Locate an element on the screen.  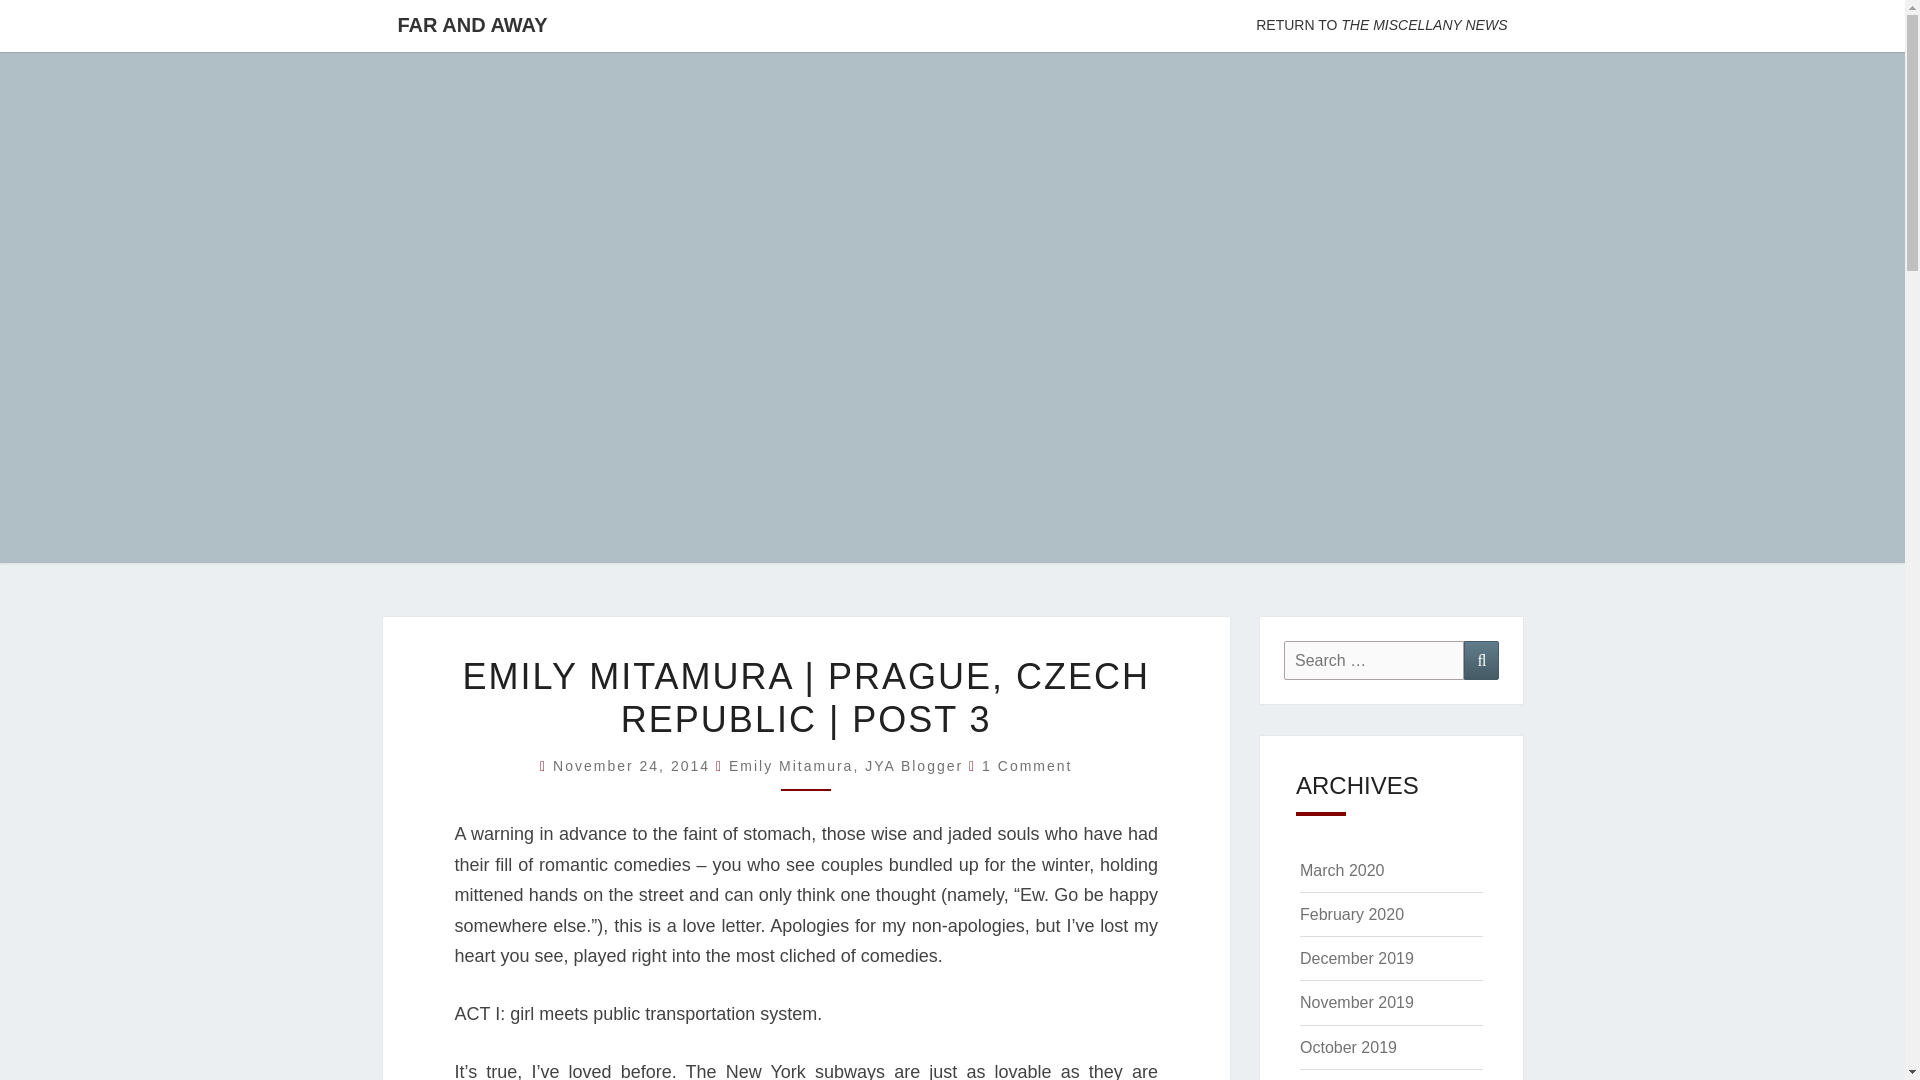
RETURN TO THE MISCELLANY NEWS is located at coordinates (1381, 26).